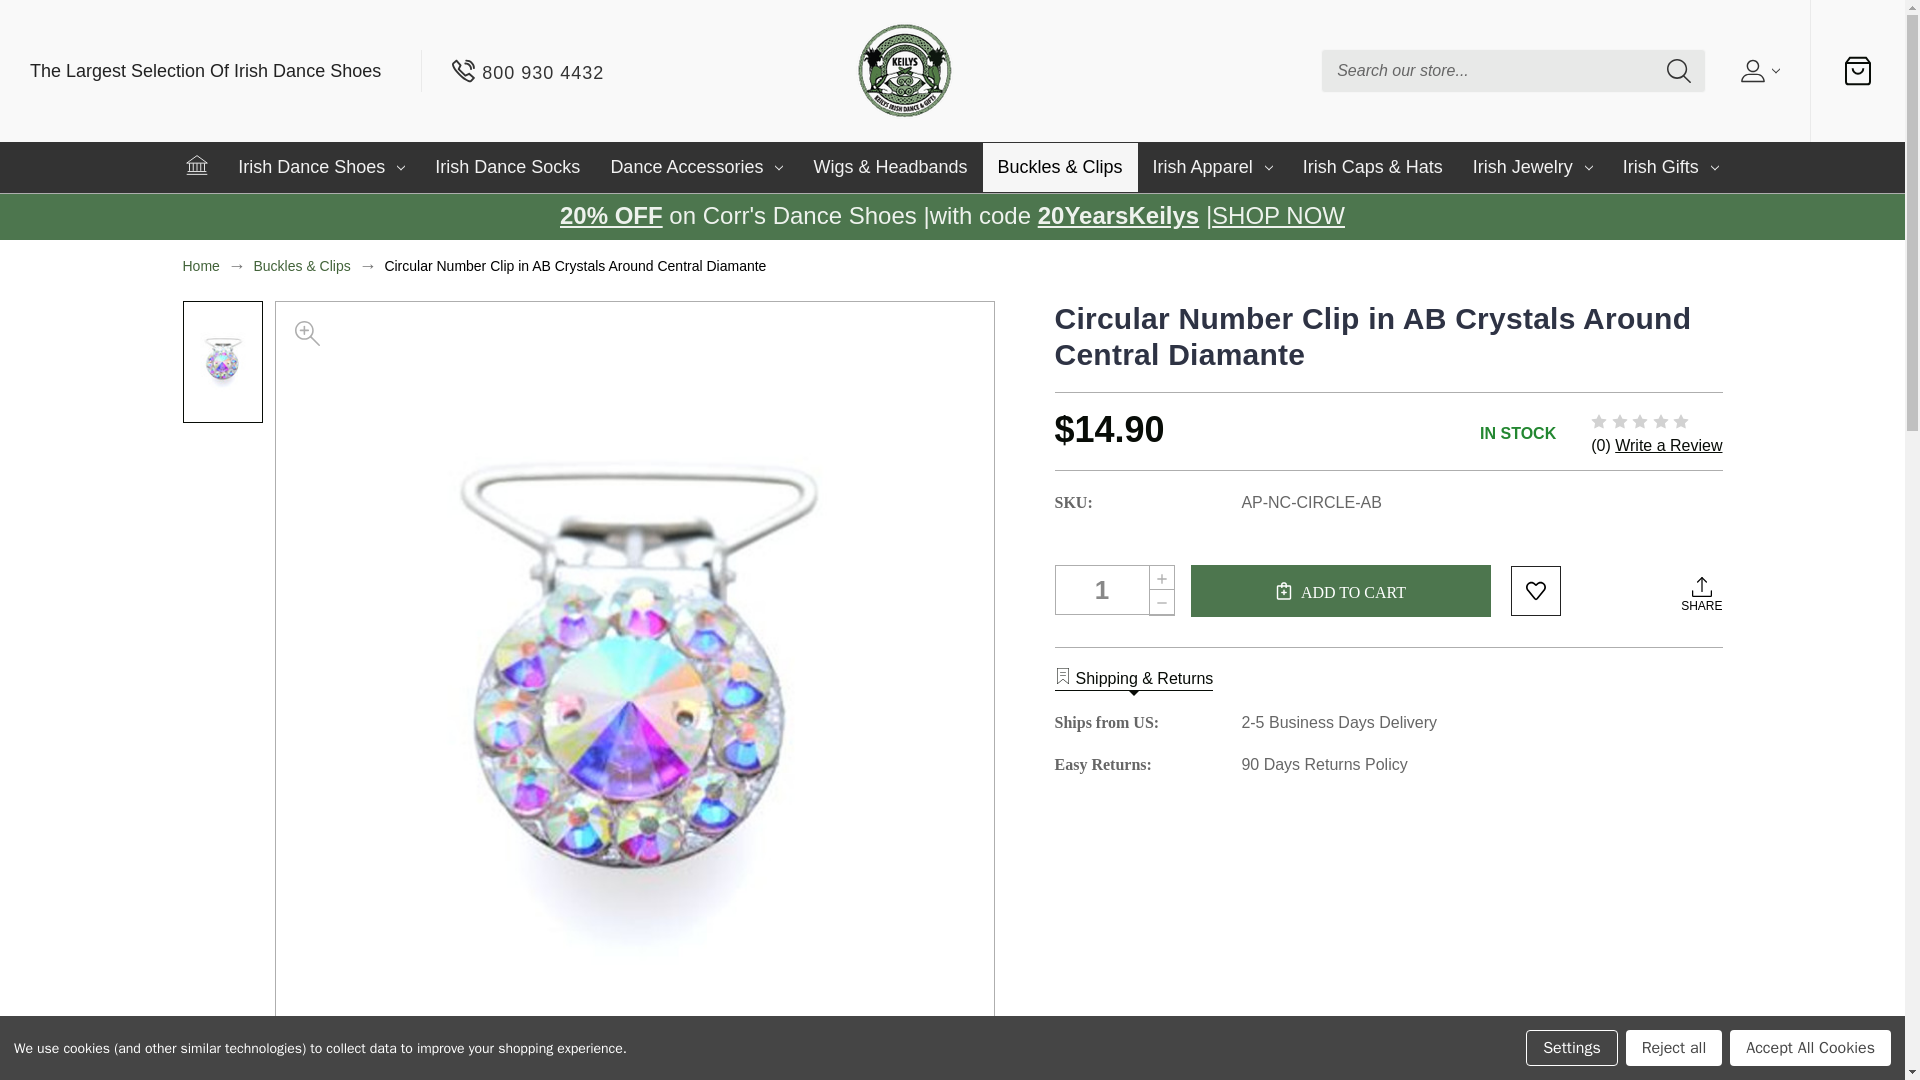 Image resolution: width=1920 pixels, height=1080 pixels. What do you see at coordinates (321, 167) in the screenshot?
I see `Irish Dance Shoes` at bounding box center [321, 167].